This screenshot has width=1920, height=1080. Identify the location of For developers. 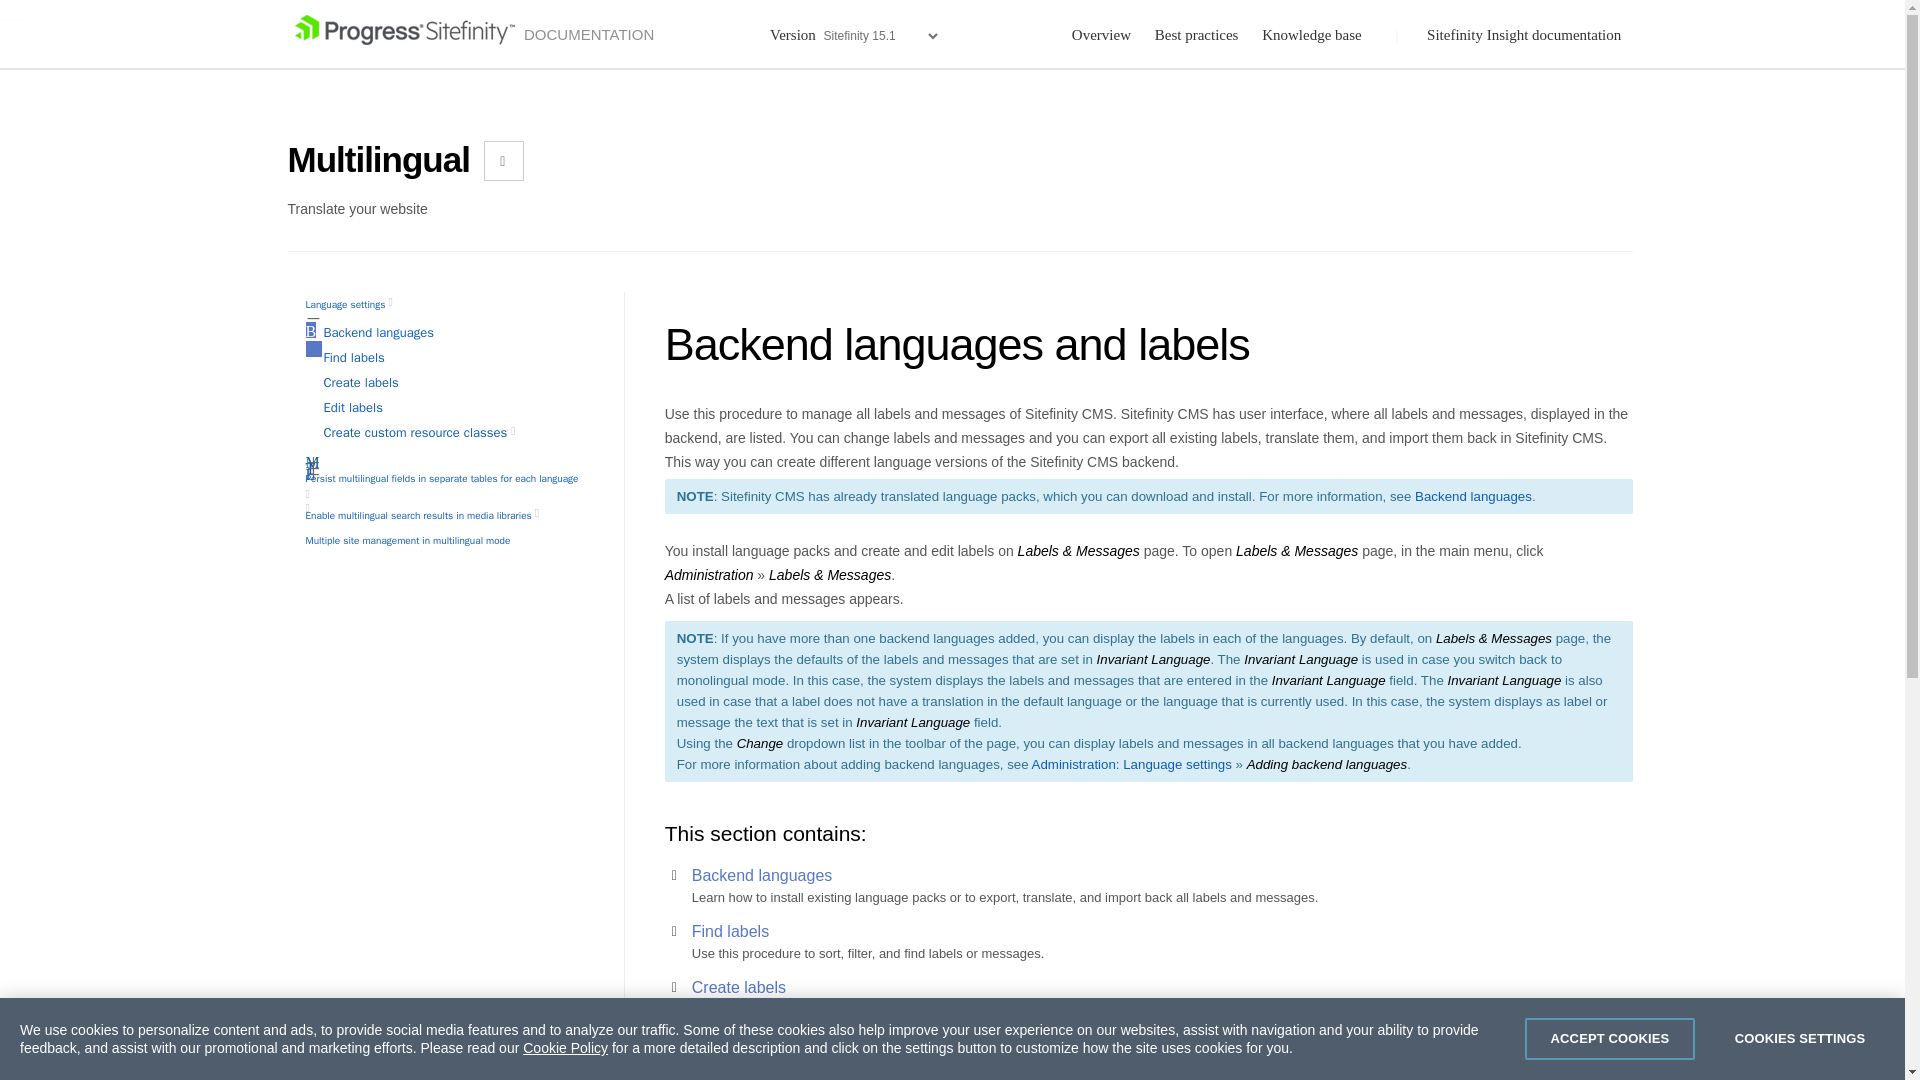
(312, 508).